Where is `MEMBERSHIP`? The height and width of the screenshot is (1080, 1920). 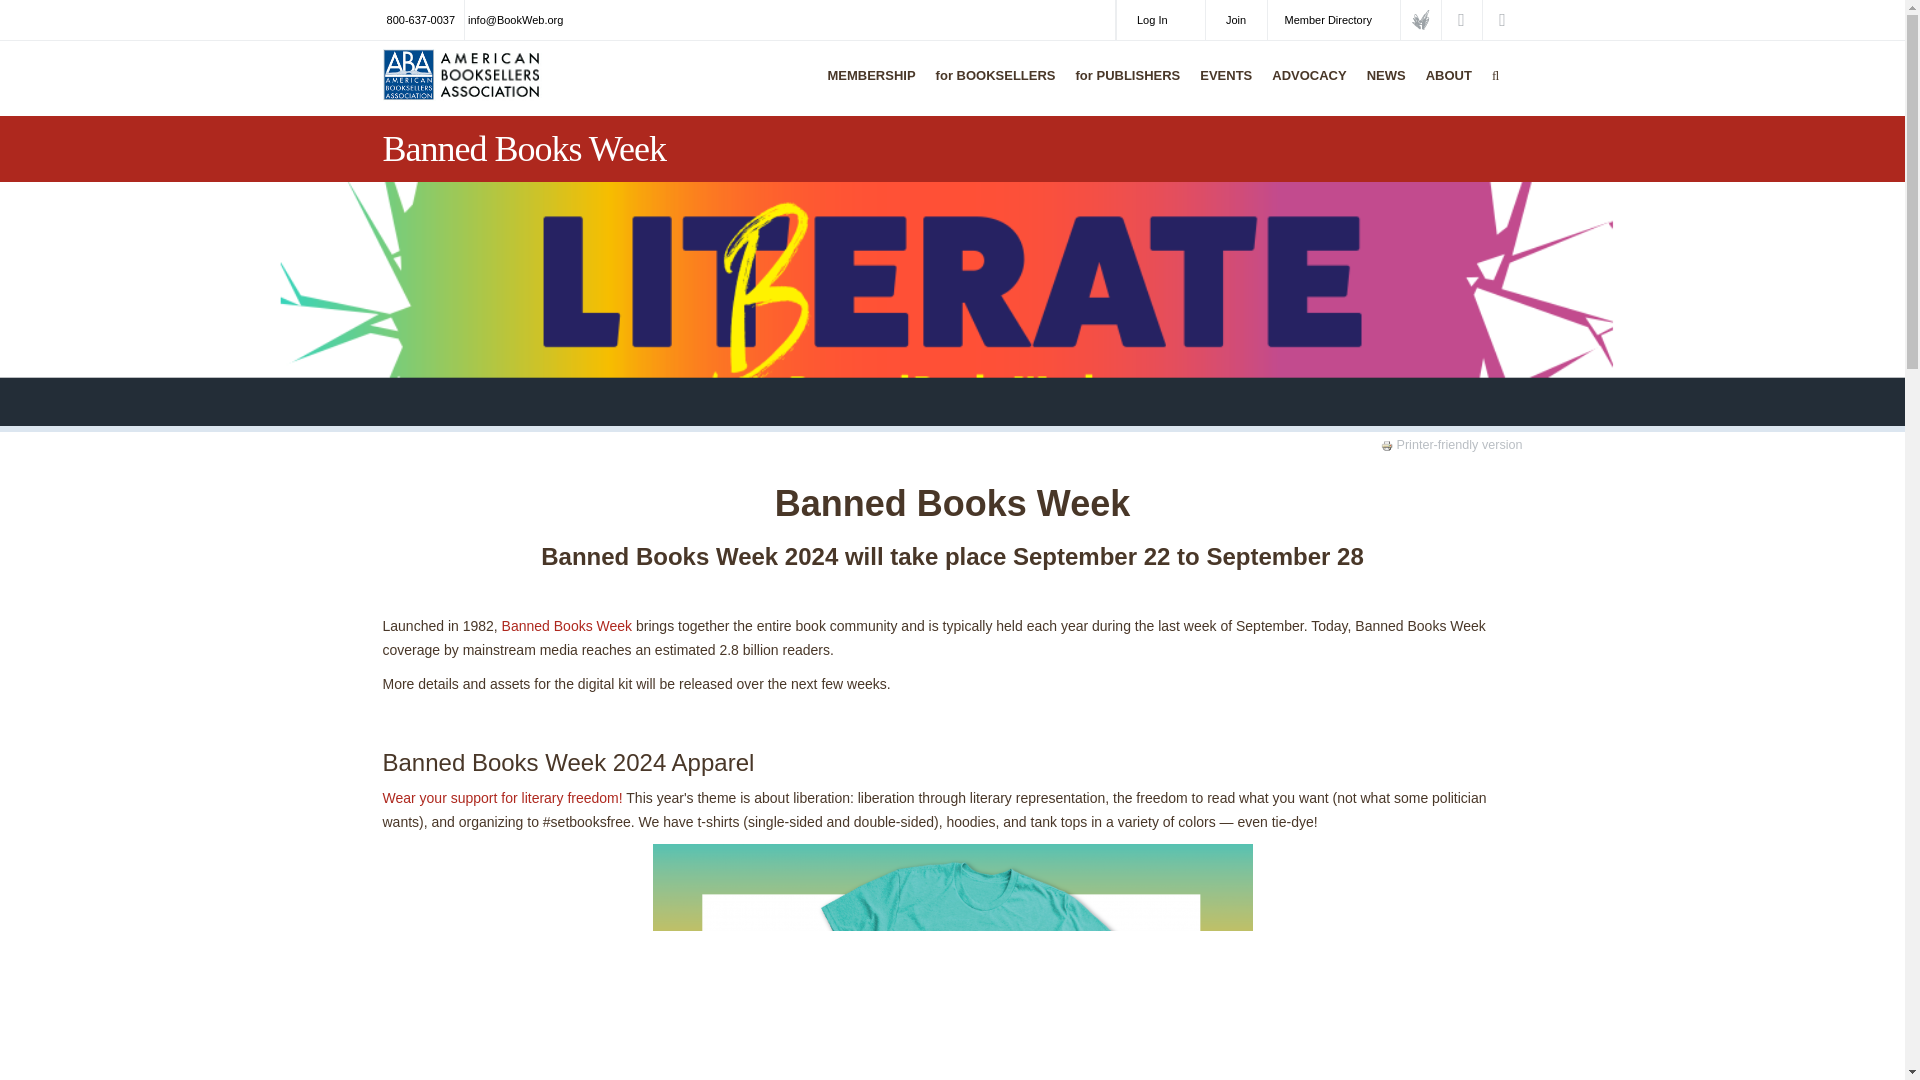 MEMBERSHIP is located at coordinates (866, 88).